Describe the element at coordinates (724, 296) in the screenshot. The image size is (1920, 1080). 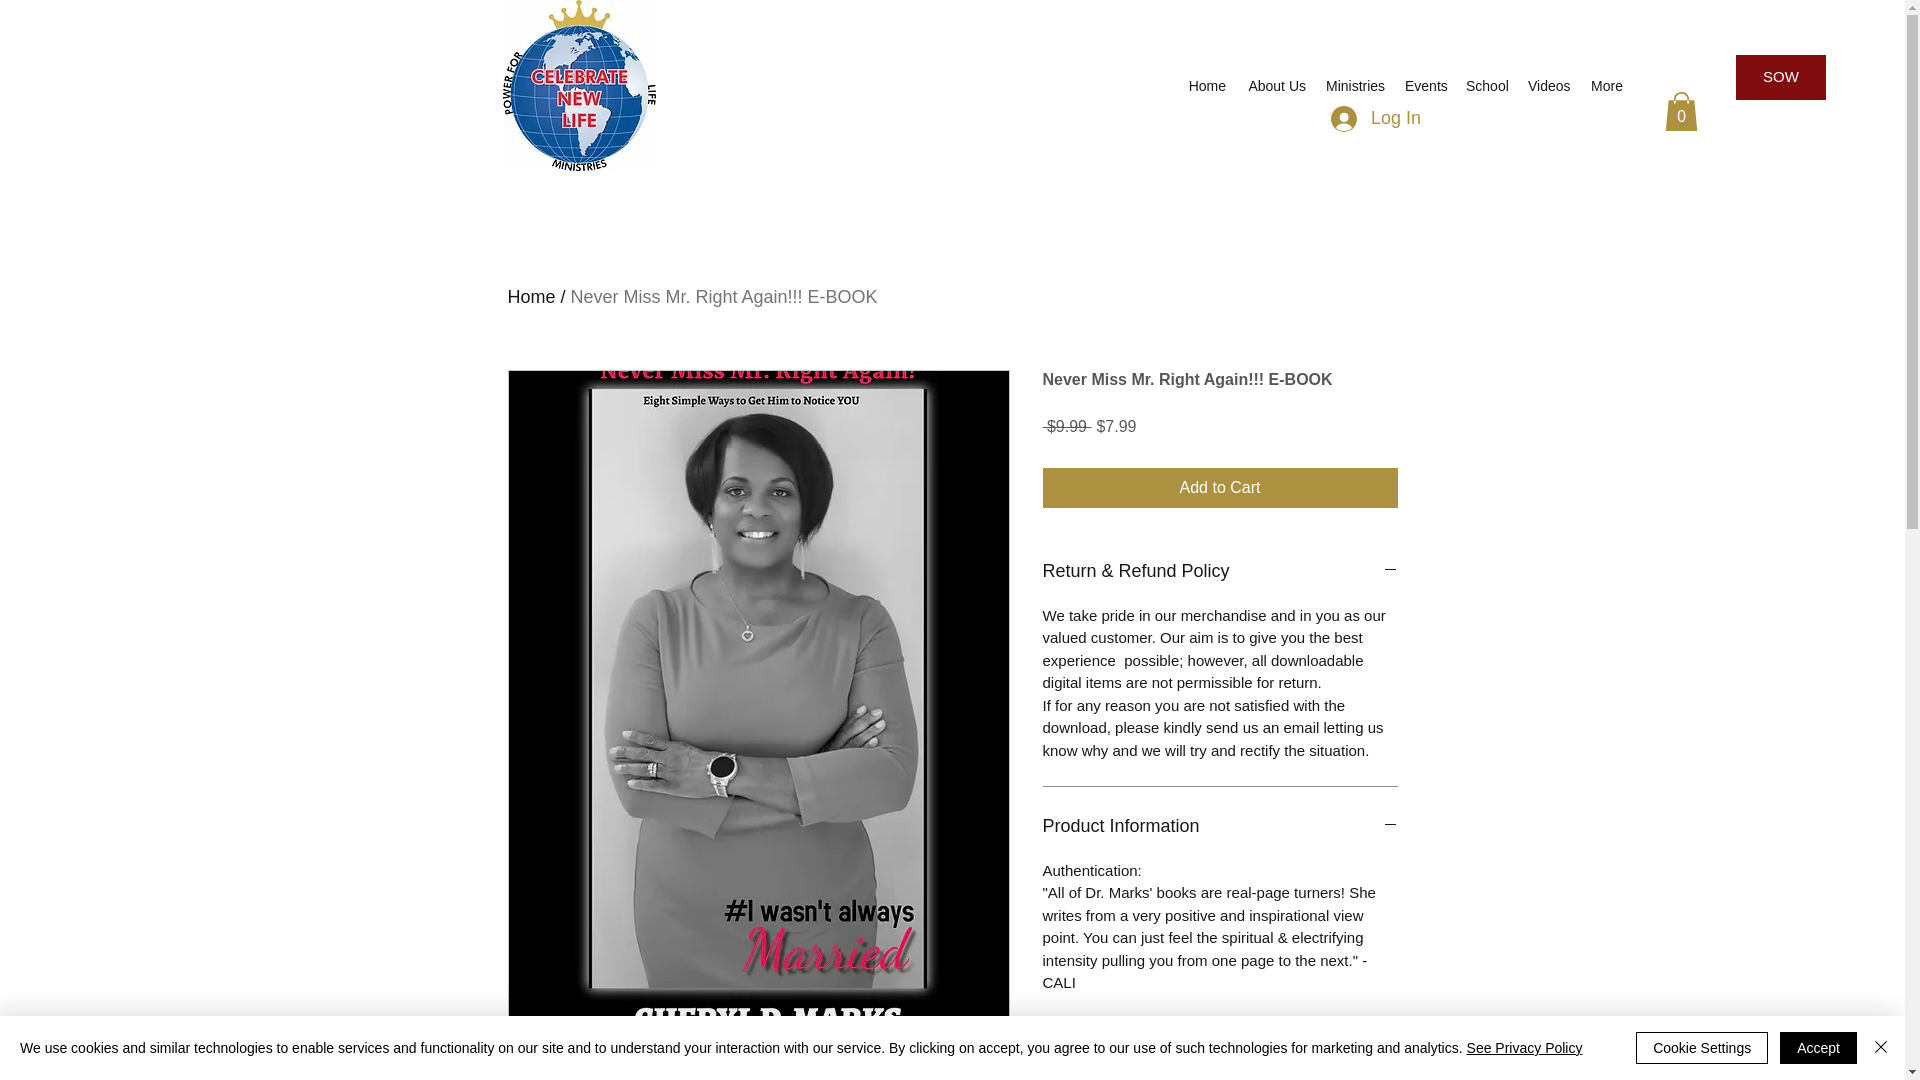
I see `Never Miss Mr. Right Again!!! E-BOOK` at that location.